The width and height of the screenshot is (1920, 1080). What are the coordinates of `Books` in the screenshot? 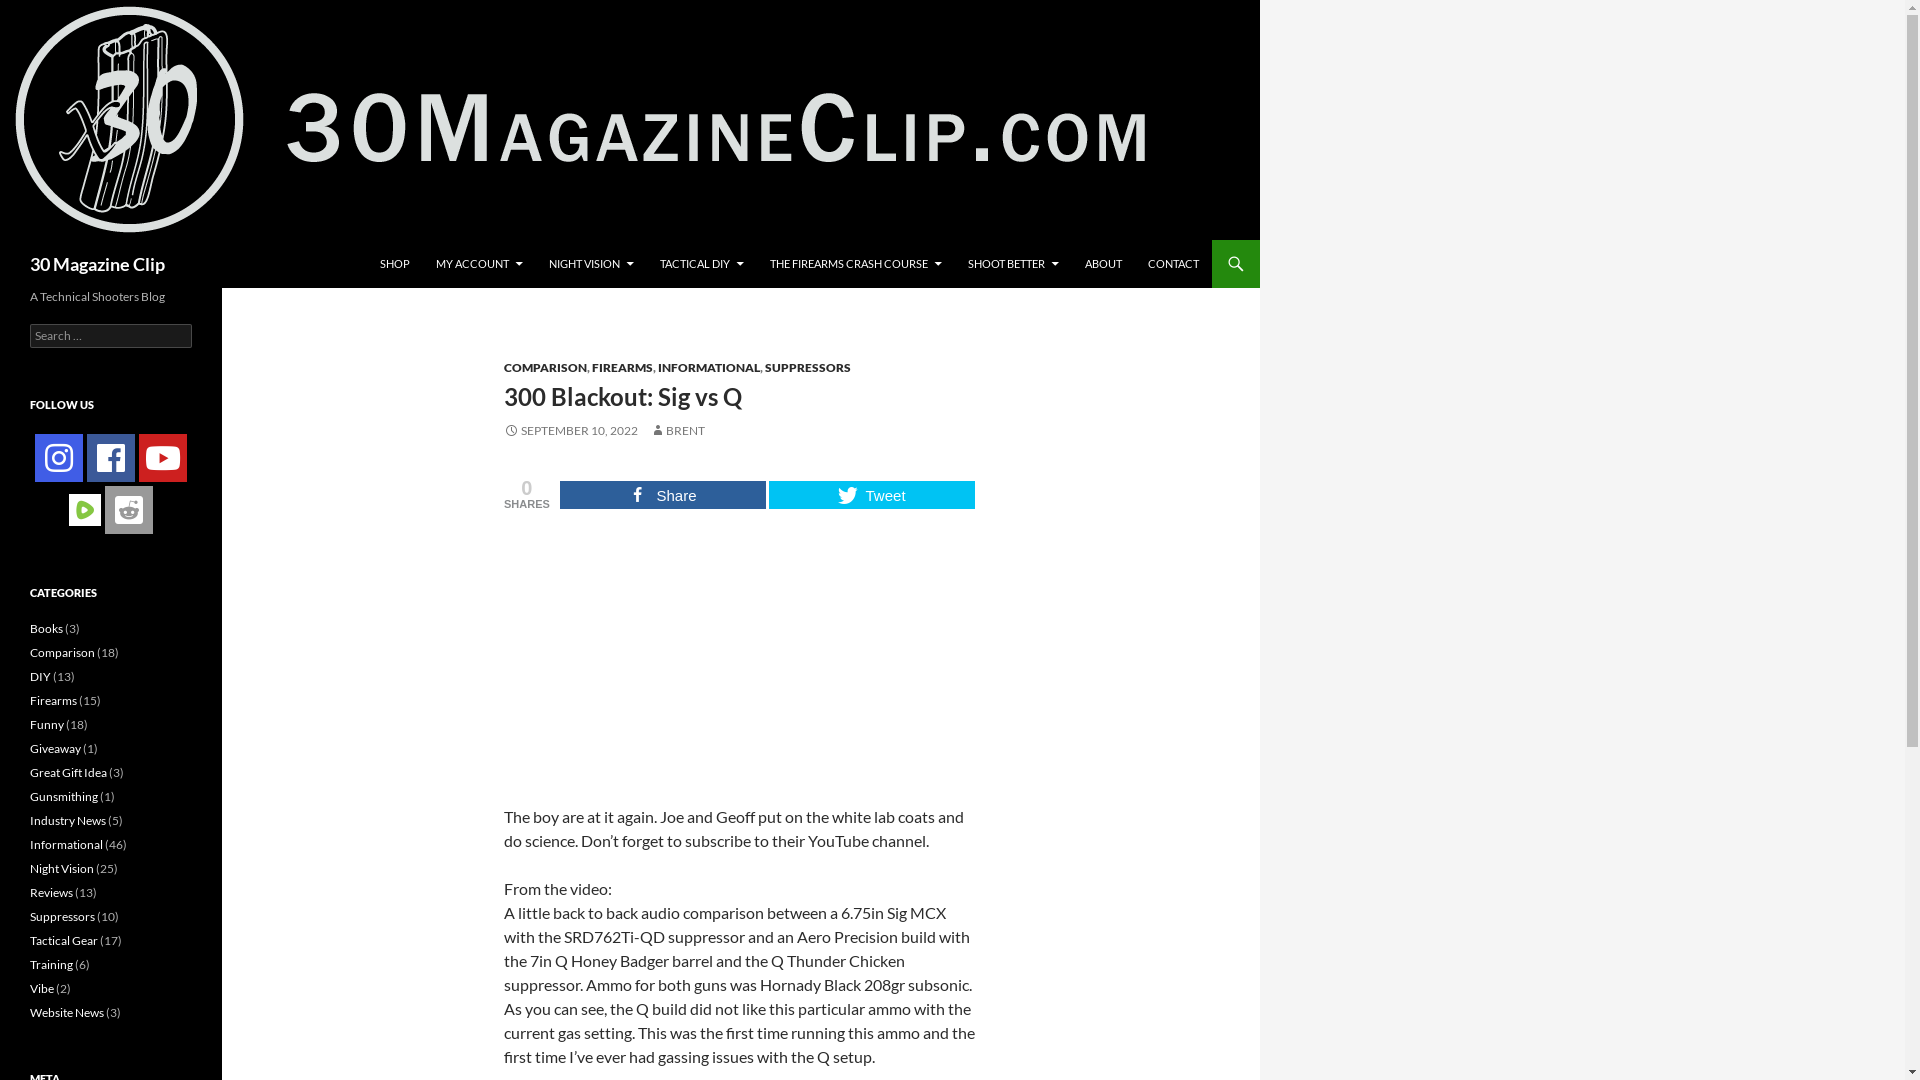 It's located at (46, 628).